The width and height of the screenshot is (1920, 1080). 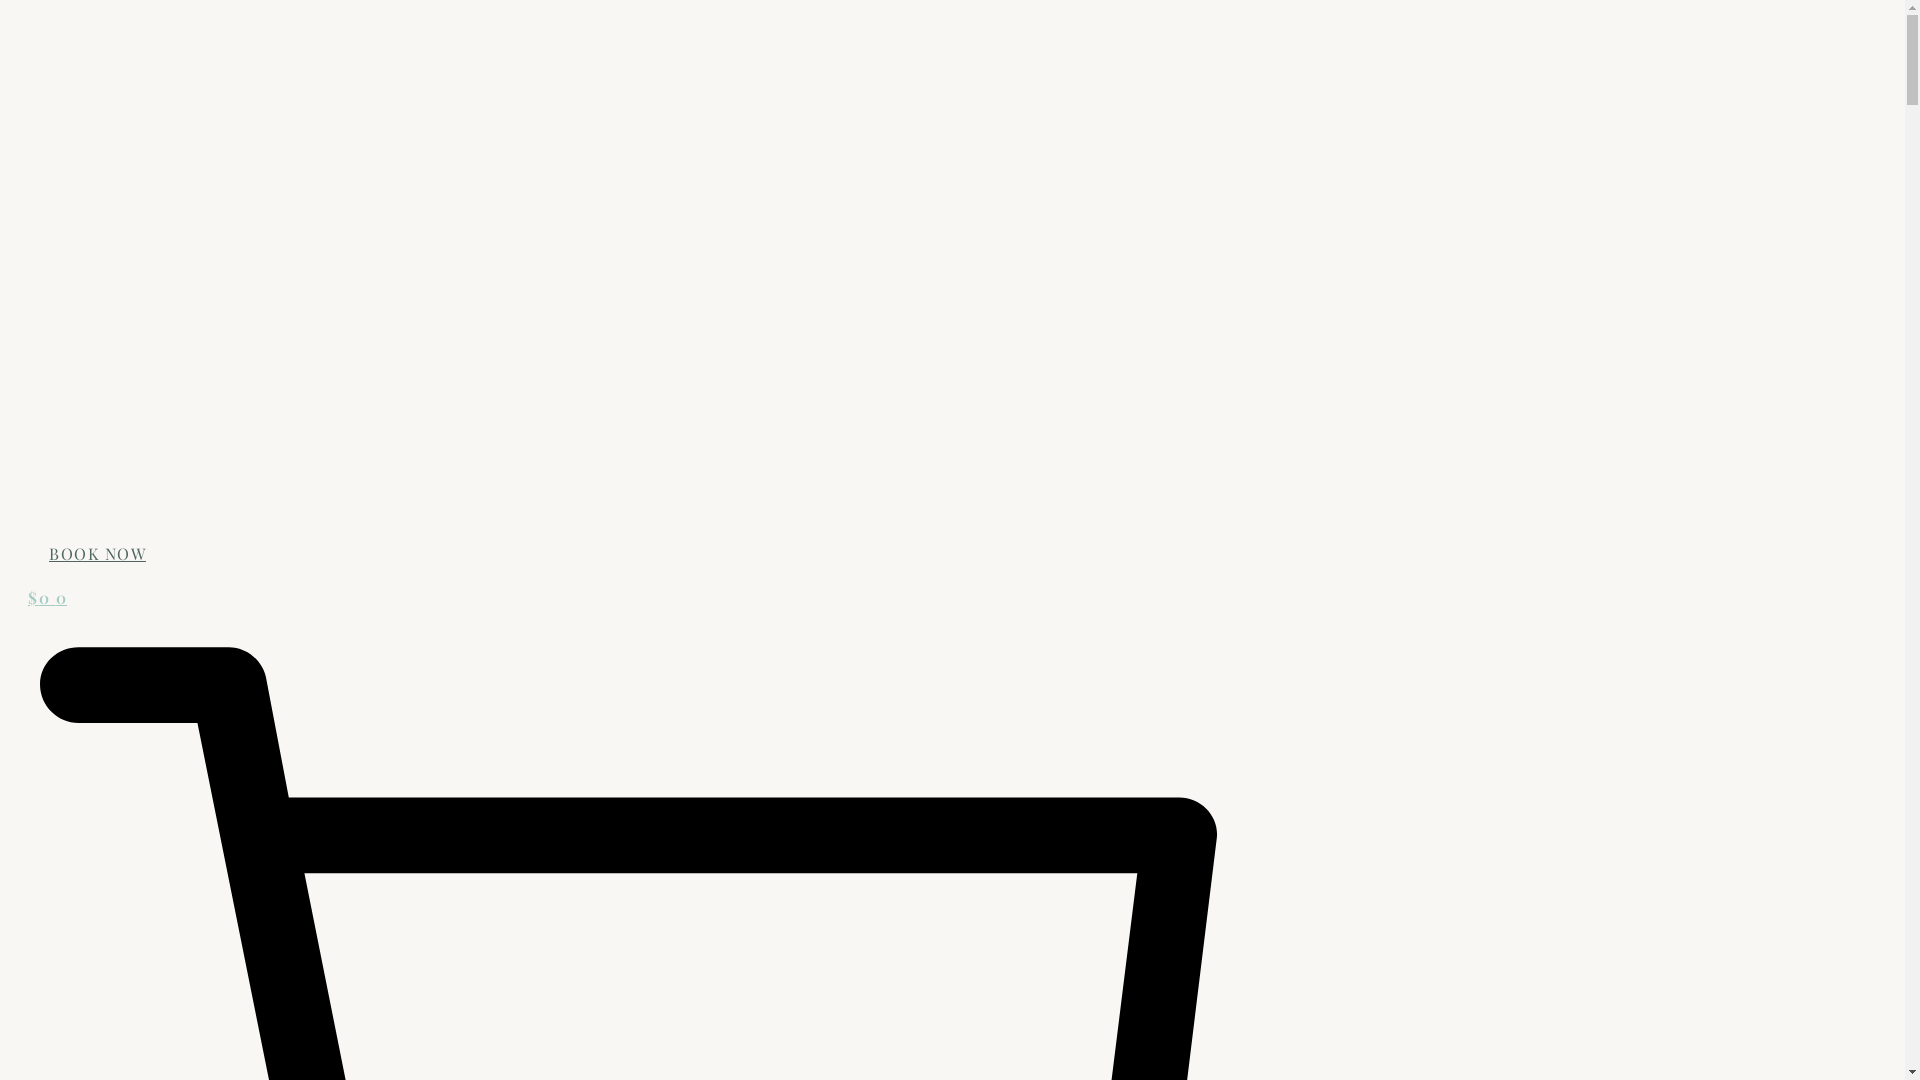 What do you see at coordinates (62, 450) in the screenshot?
I see `HOST` at bounding box center [62, 450].